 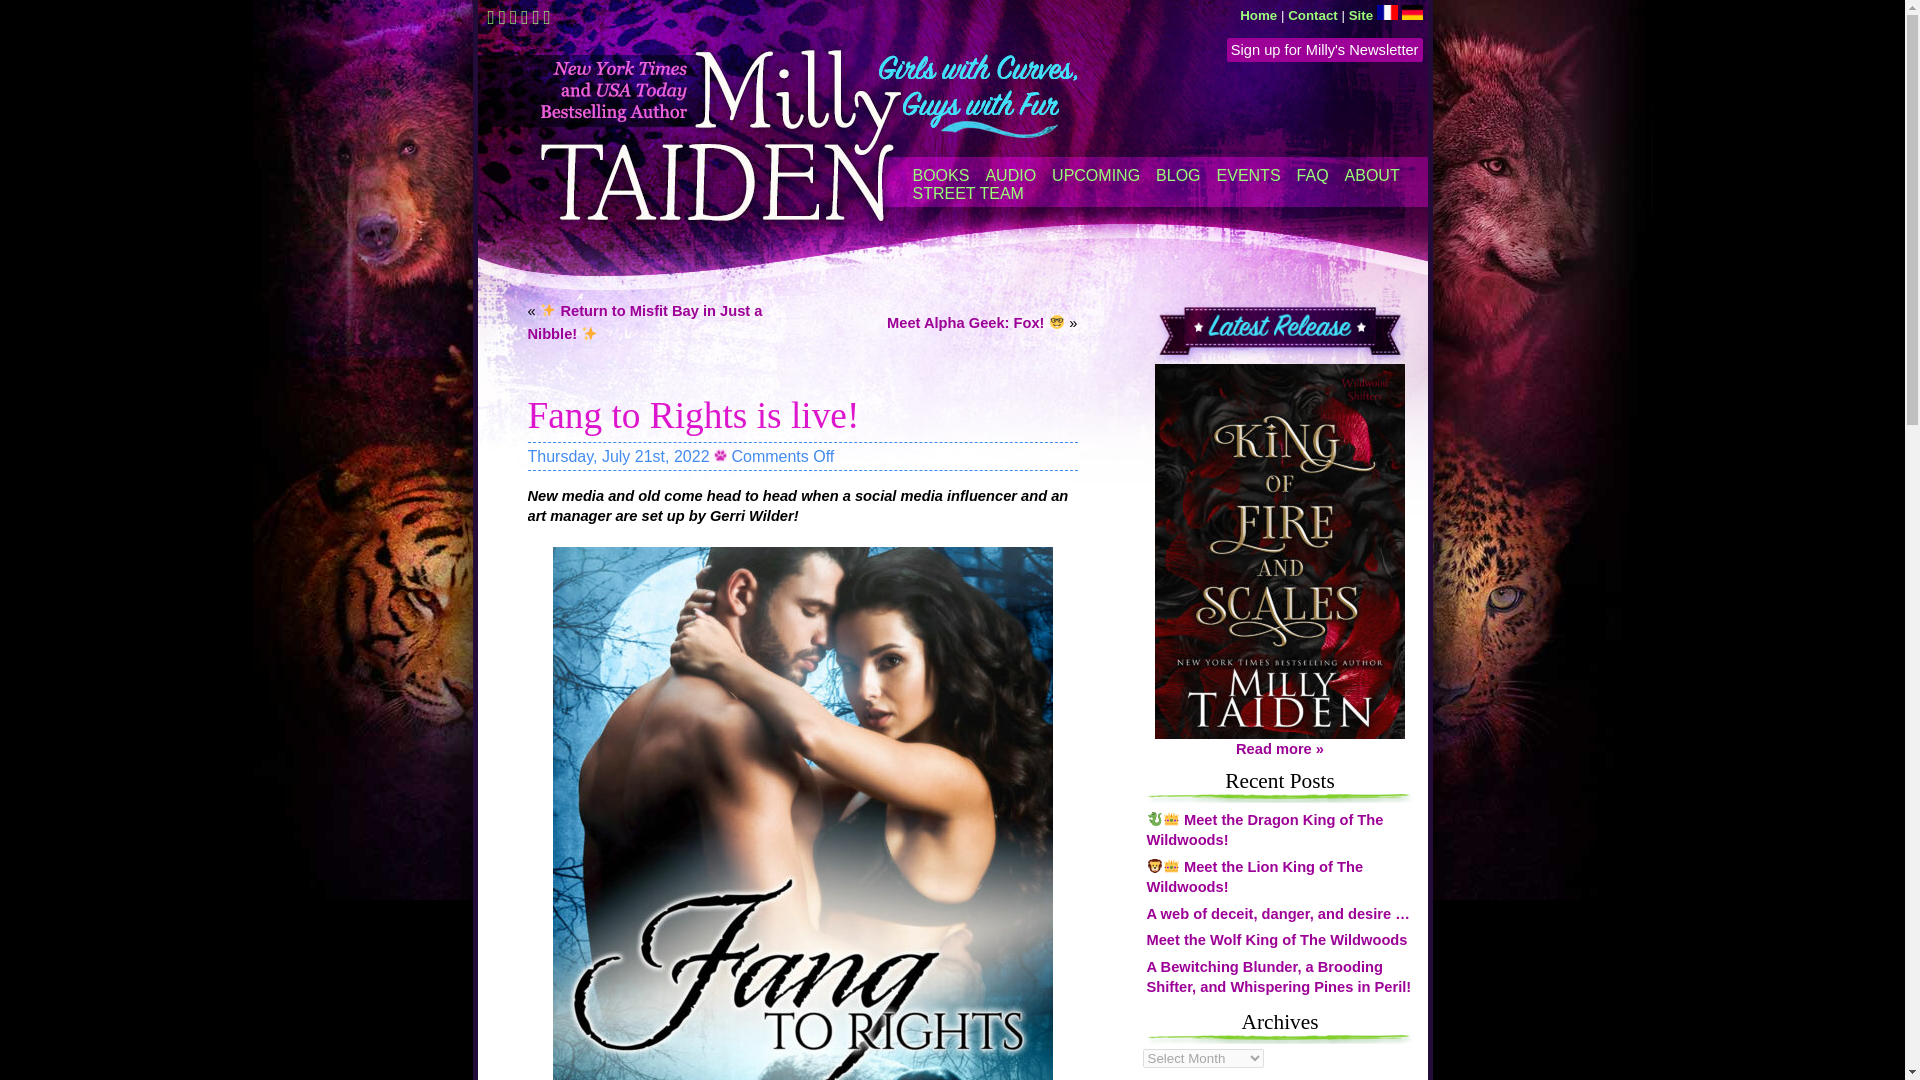 I want to click on ABOUT, so click(x=1372, y=176).